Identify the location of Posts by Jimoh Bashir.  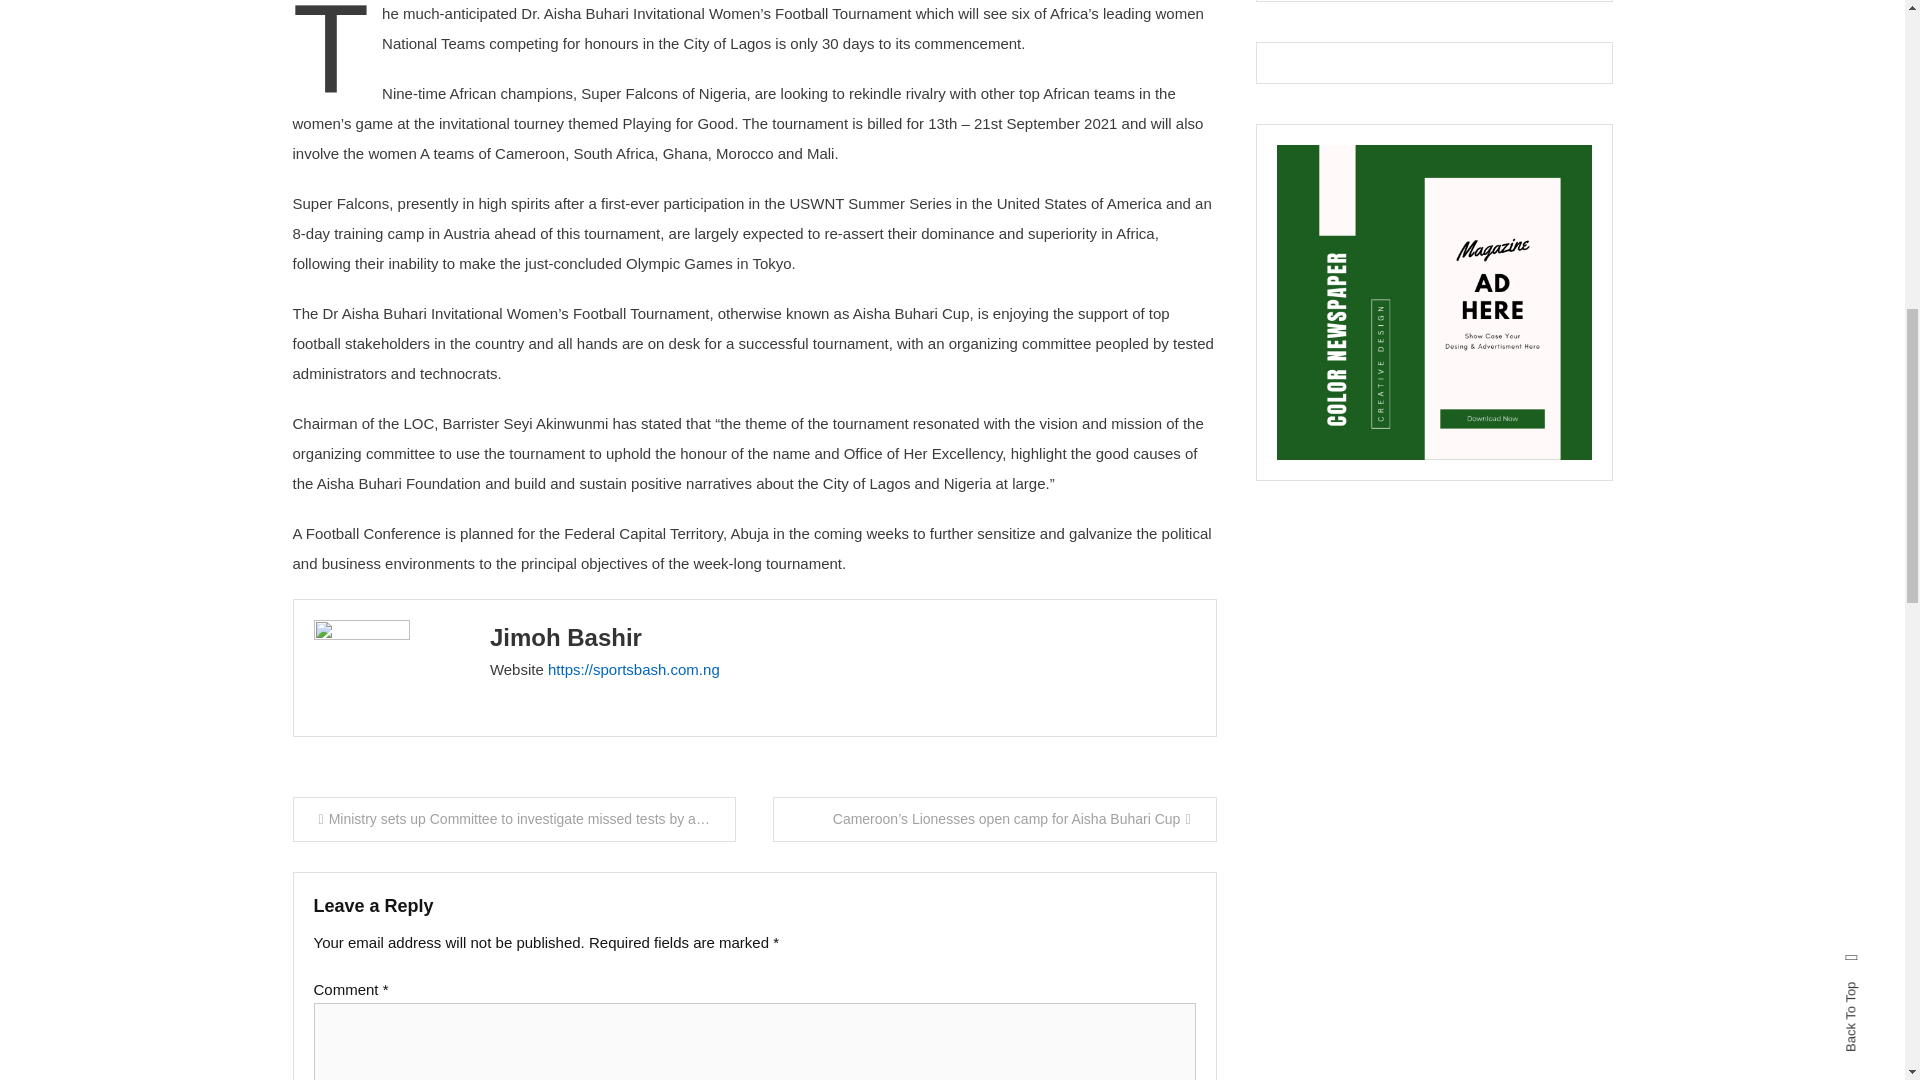
(565, 638).